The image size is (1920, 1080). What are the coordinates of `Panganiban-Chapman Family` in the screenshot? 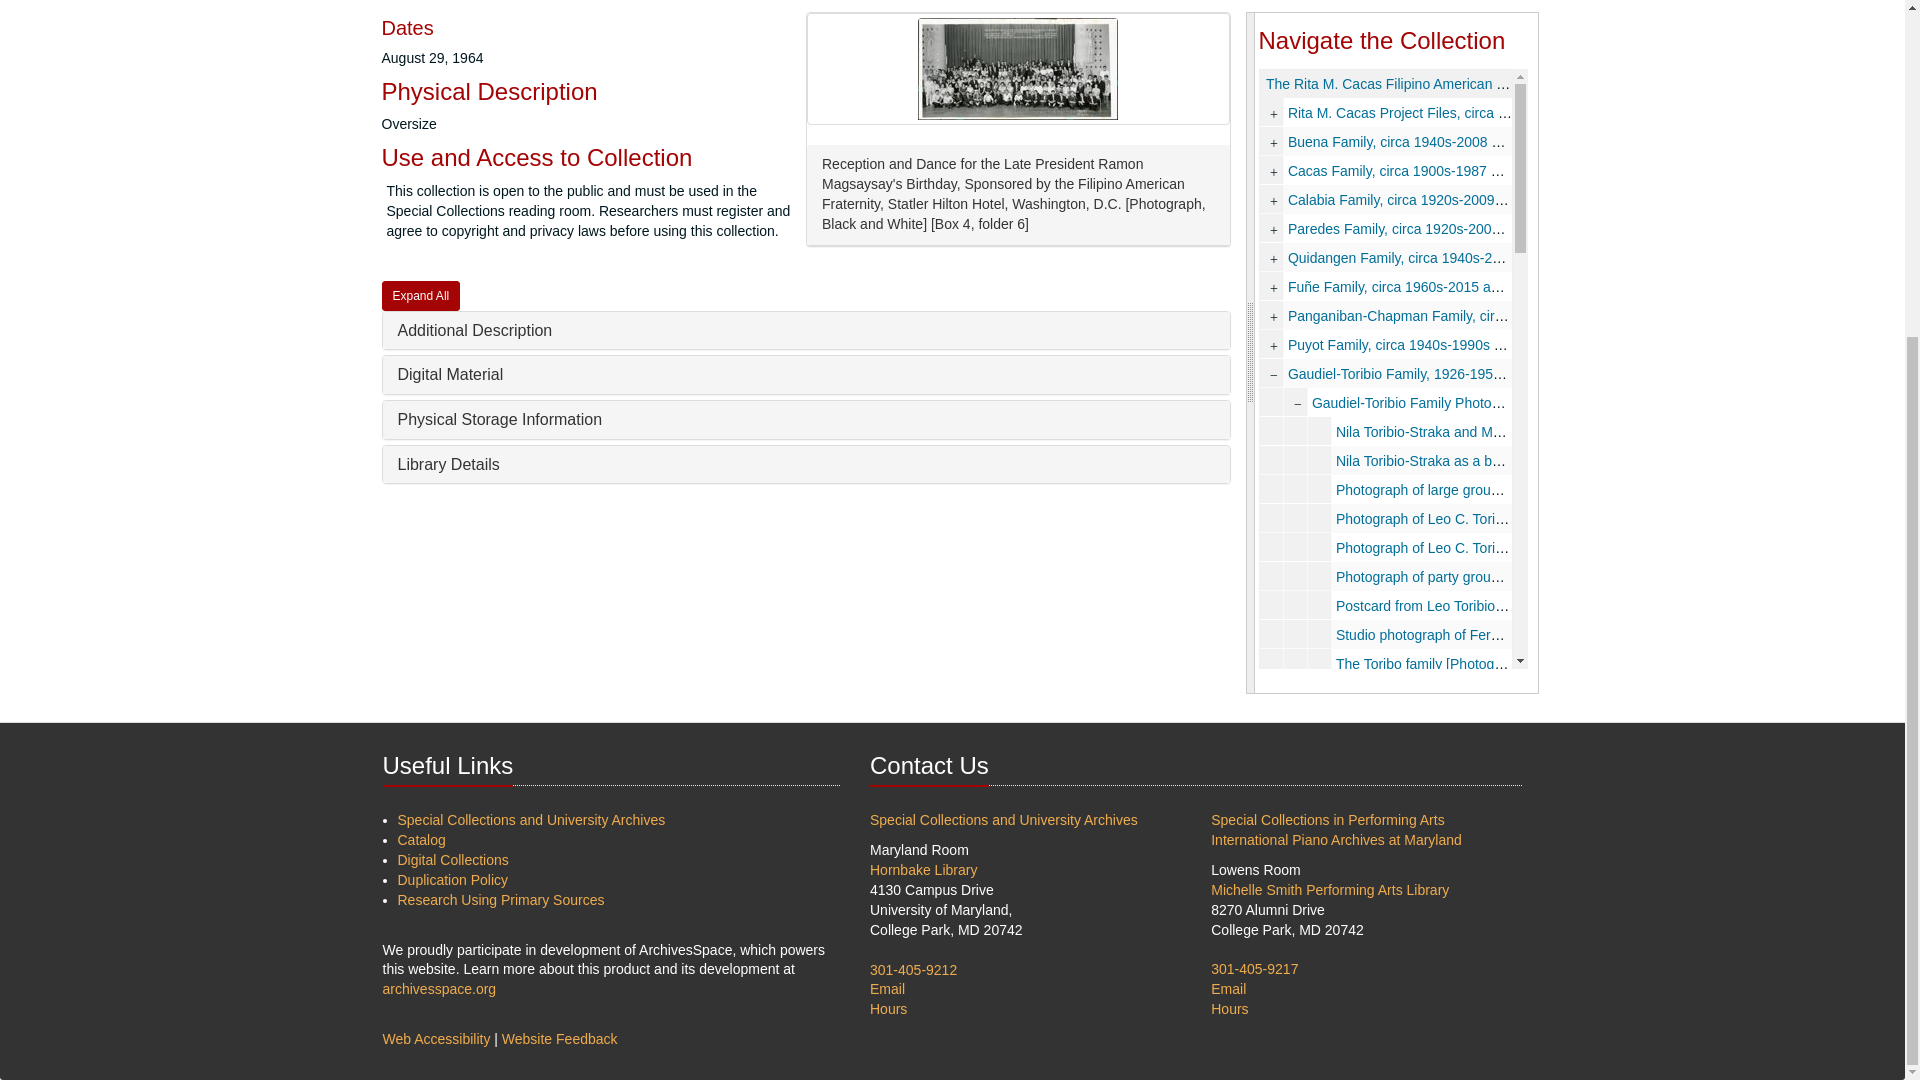 It's located at (1386, 316).